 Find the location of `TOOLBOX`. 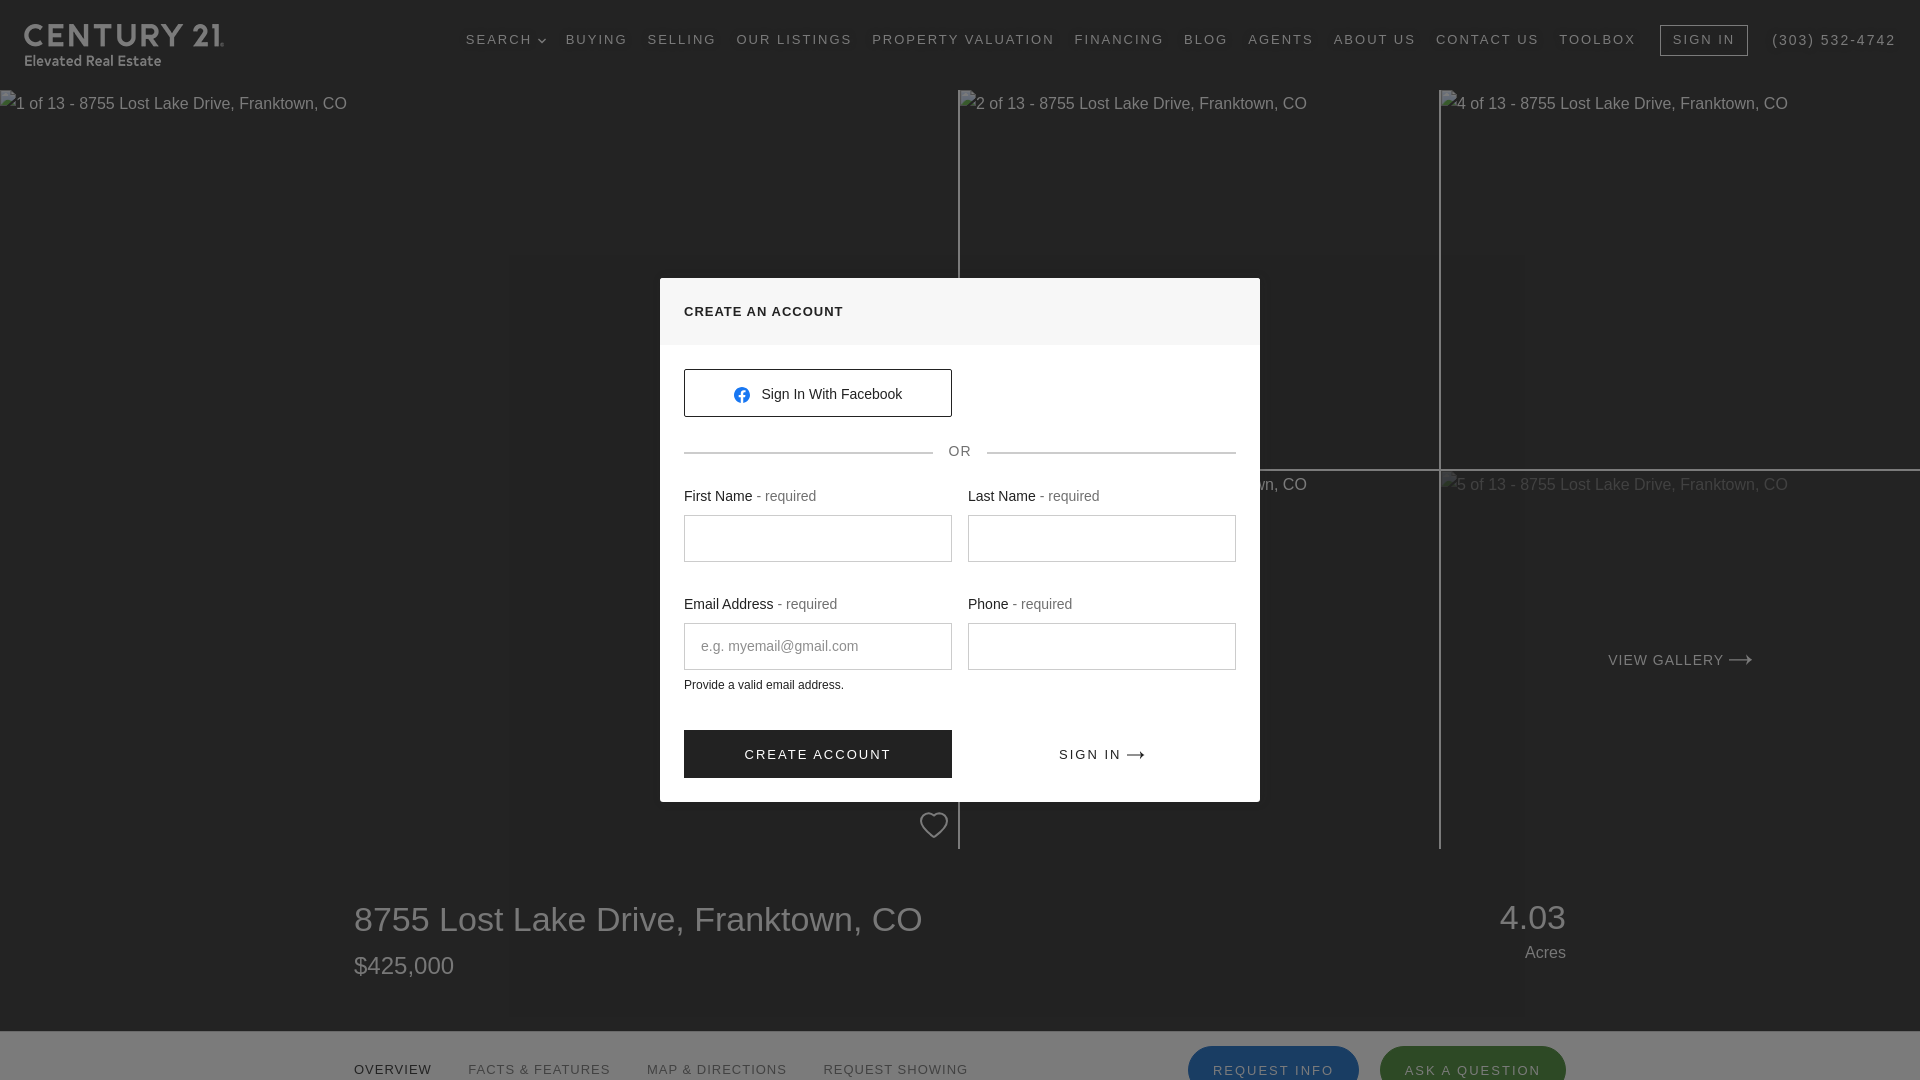

TOOLBOX is located at coordinates (1597, 40).